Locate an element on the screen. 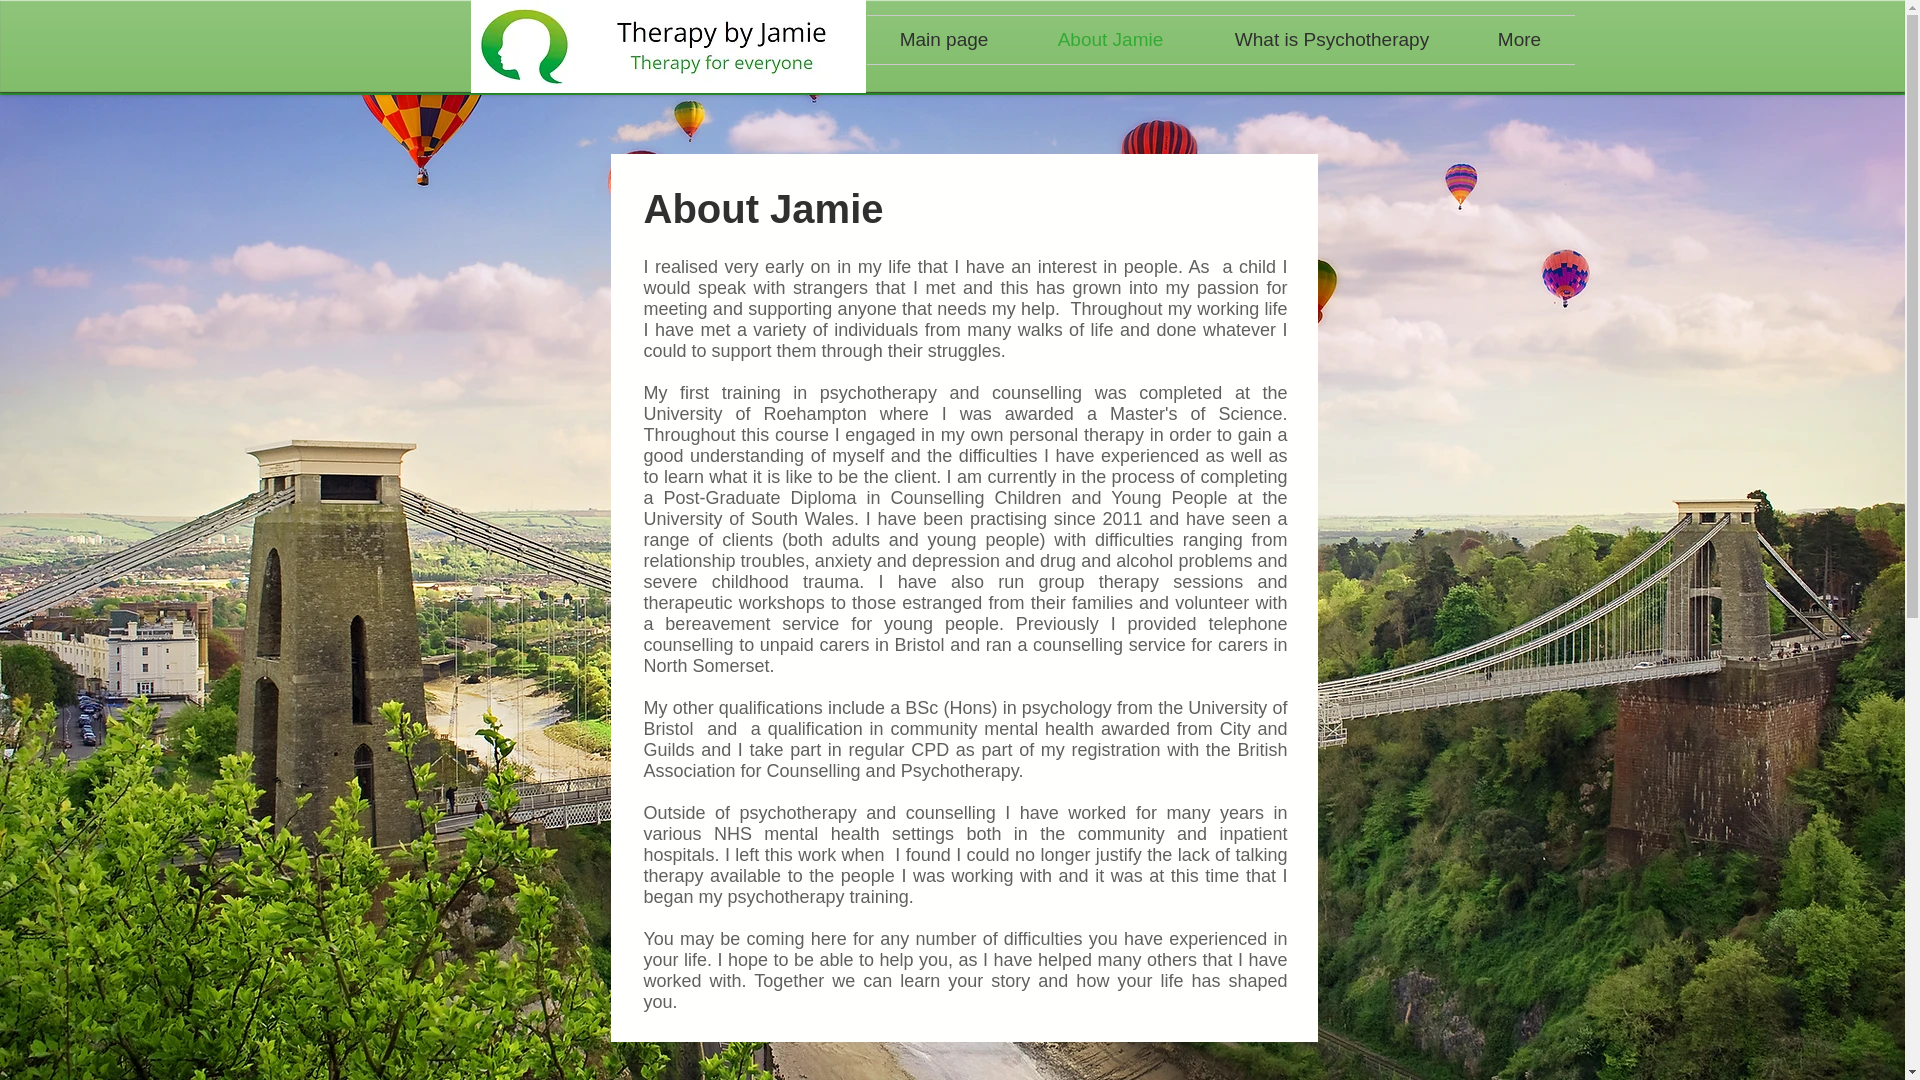 The width and height of the screenshot is (1920, 1080). Main page is located at coordinates (943, 40).